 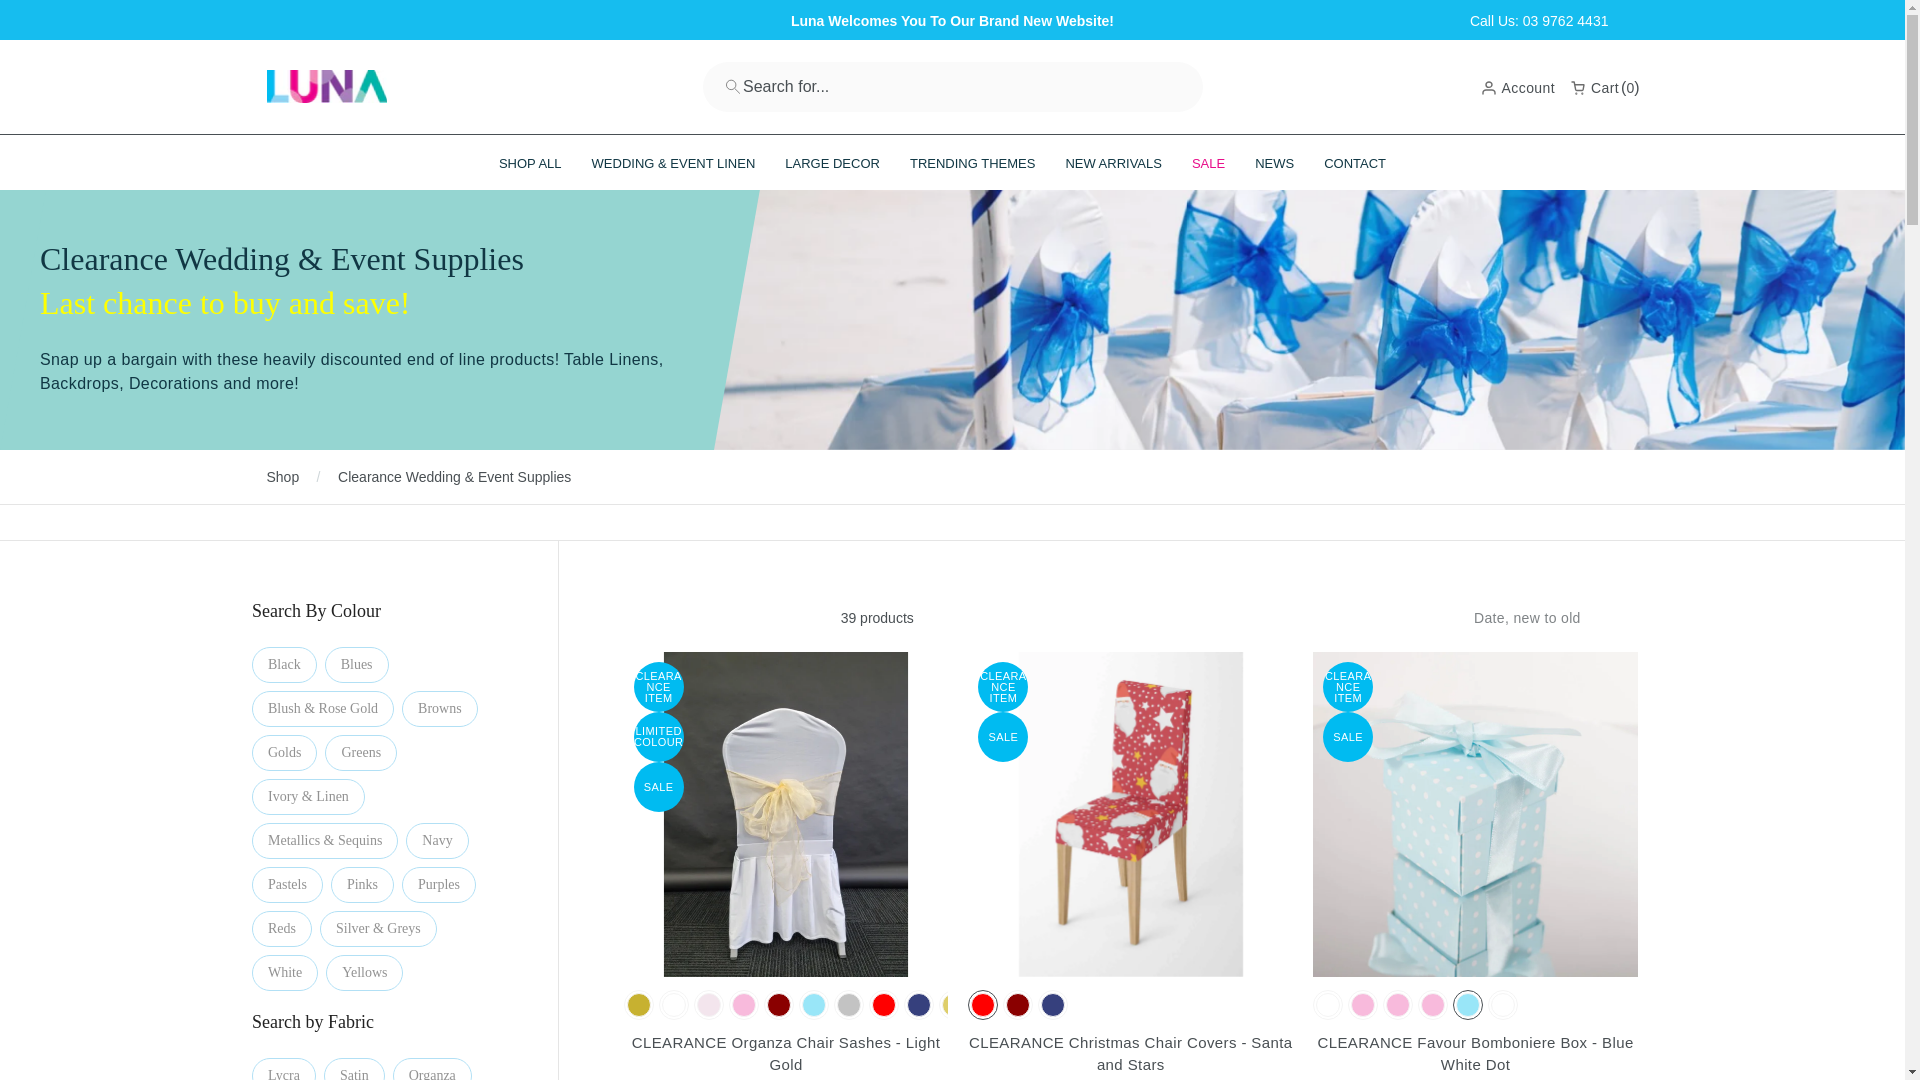 What do you see at coordinates (440, 708) in the screenshot?
I see `Add filter:  Browns` at bounding box center [440, 708].